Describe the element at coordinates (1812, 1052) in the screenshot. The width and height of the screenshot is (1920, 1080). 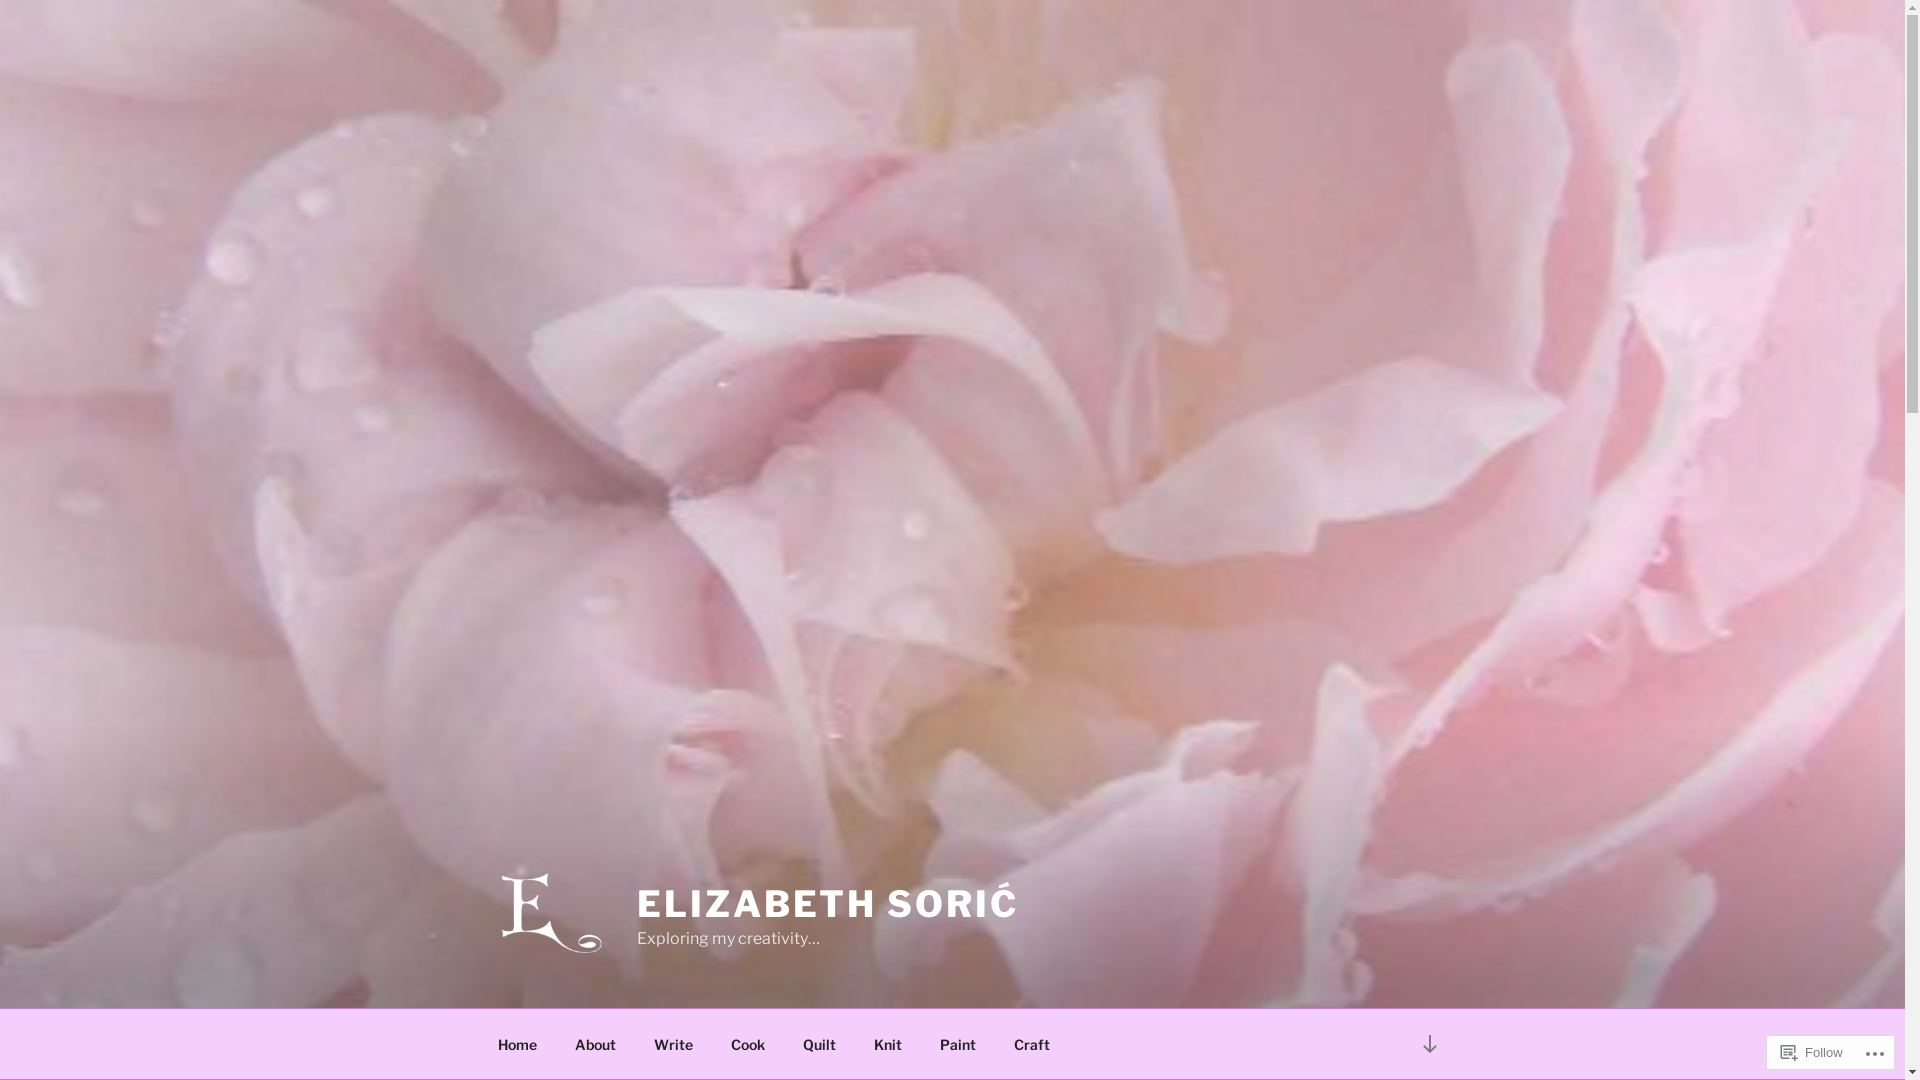
I see `Follow` at that location.